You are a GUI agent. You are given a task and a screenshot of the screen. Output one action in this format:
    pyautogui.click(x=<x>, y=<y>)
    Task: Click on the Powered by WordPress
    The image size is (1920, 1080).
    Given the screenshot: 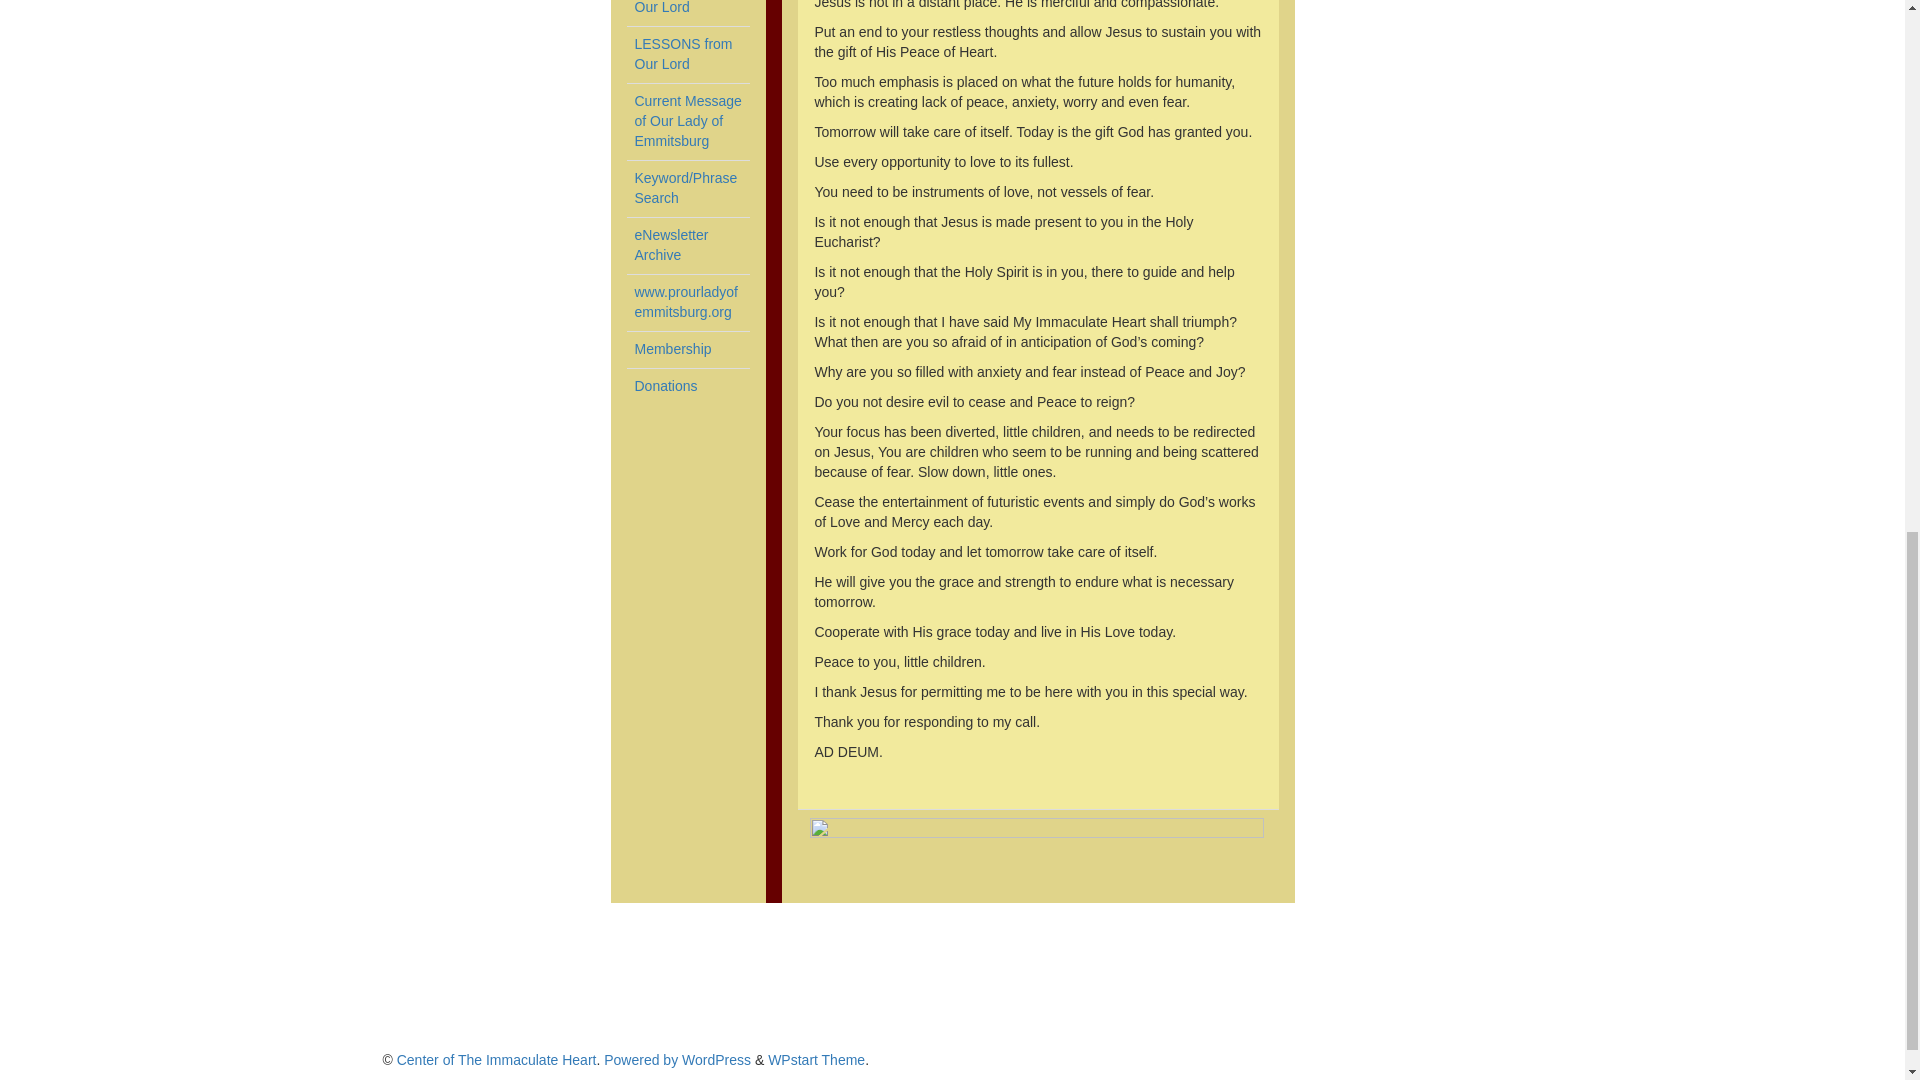 What is the action you would take?
    pyautogui.click(x=685, y=302)
    